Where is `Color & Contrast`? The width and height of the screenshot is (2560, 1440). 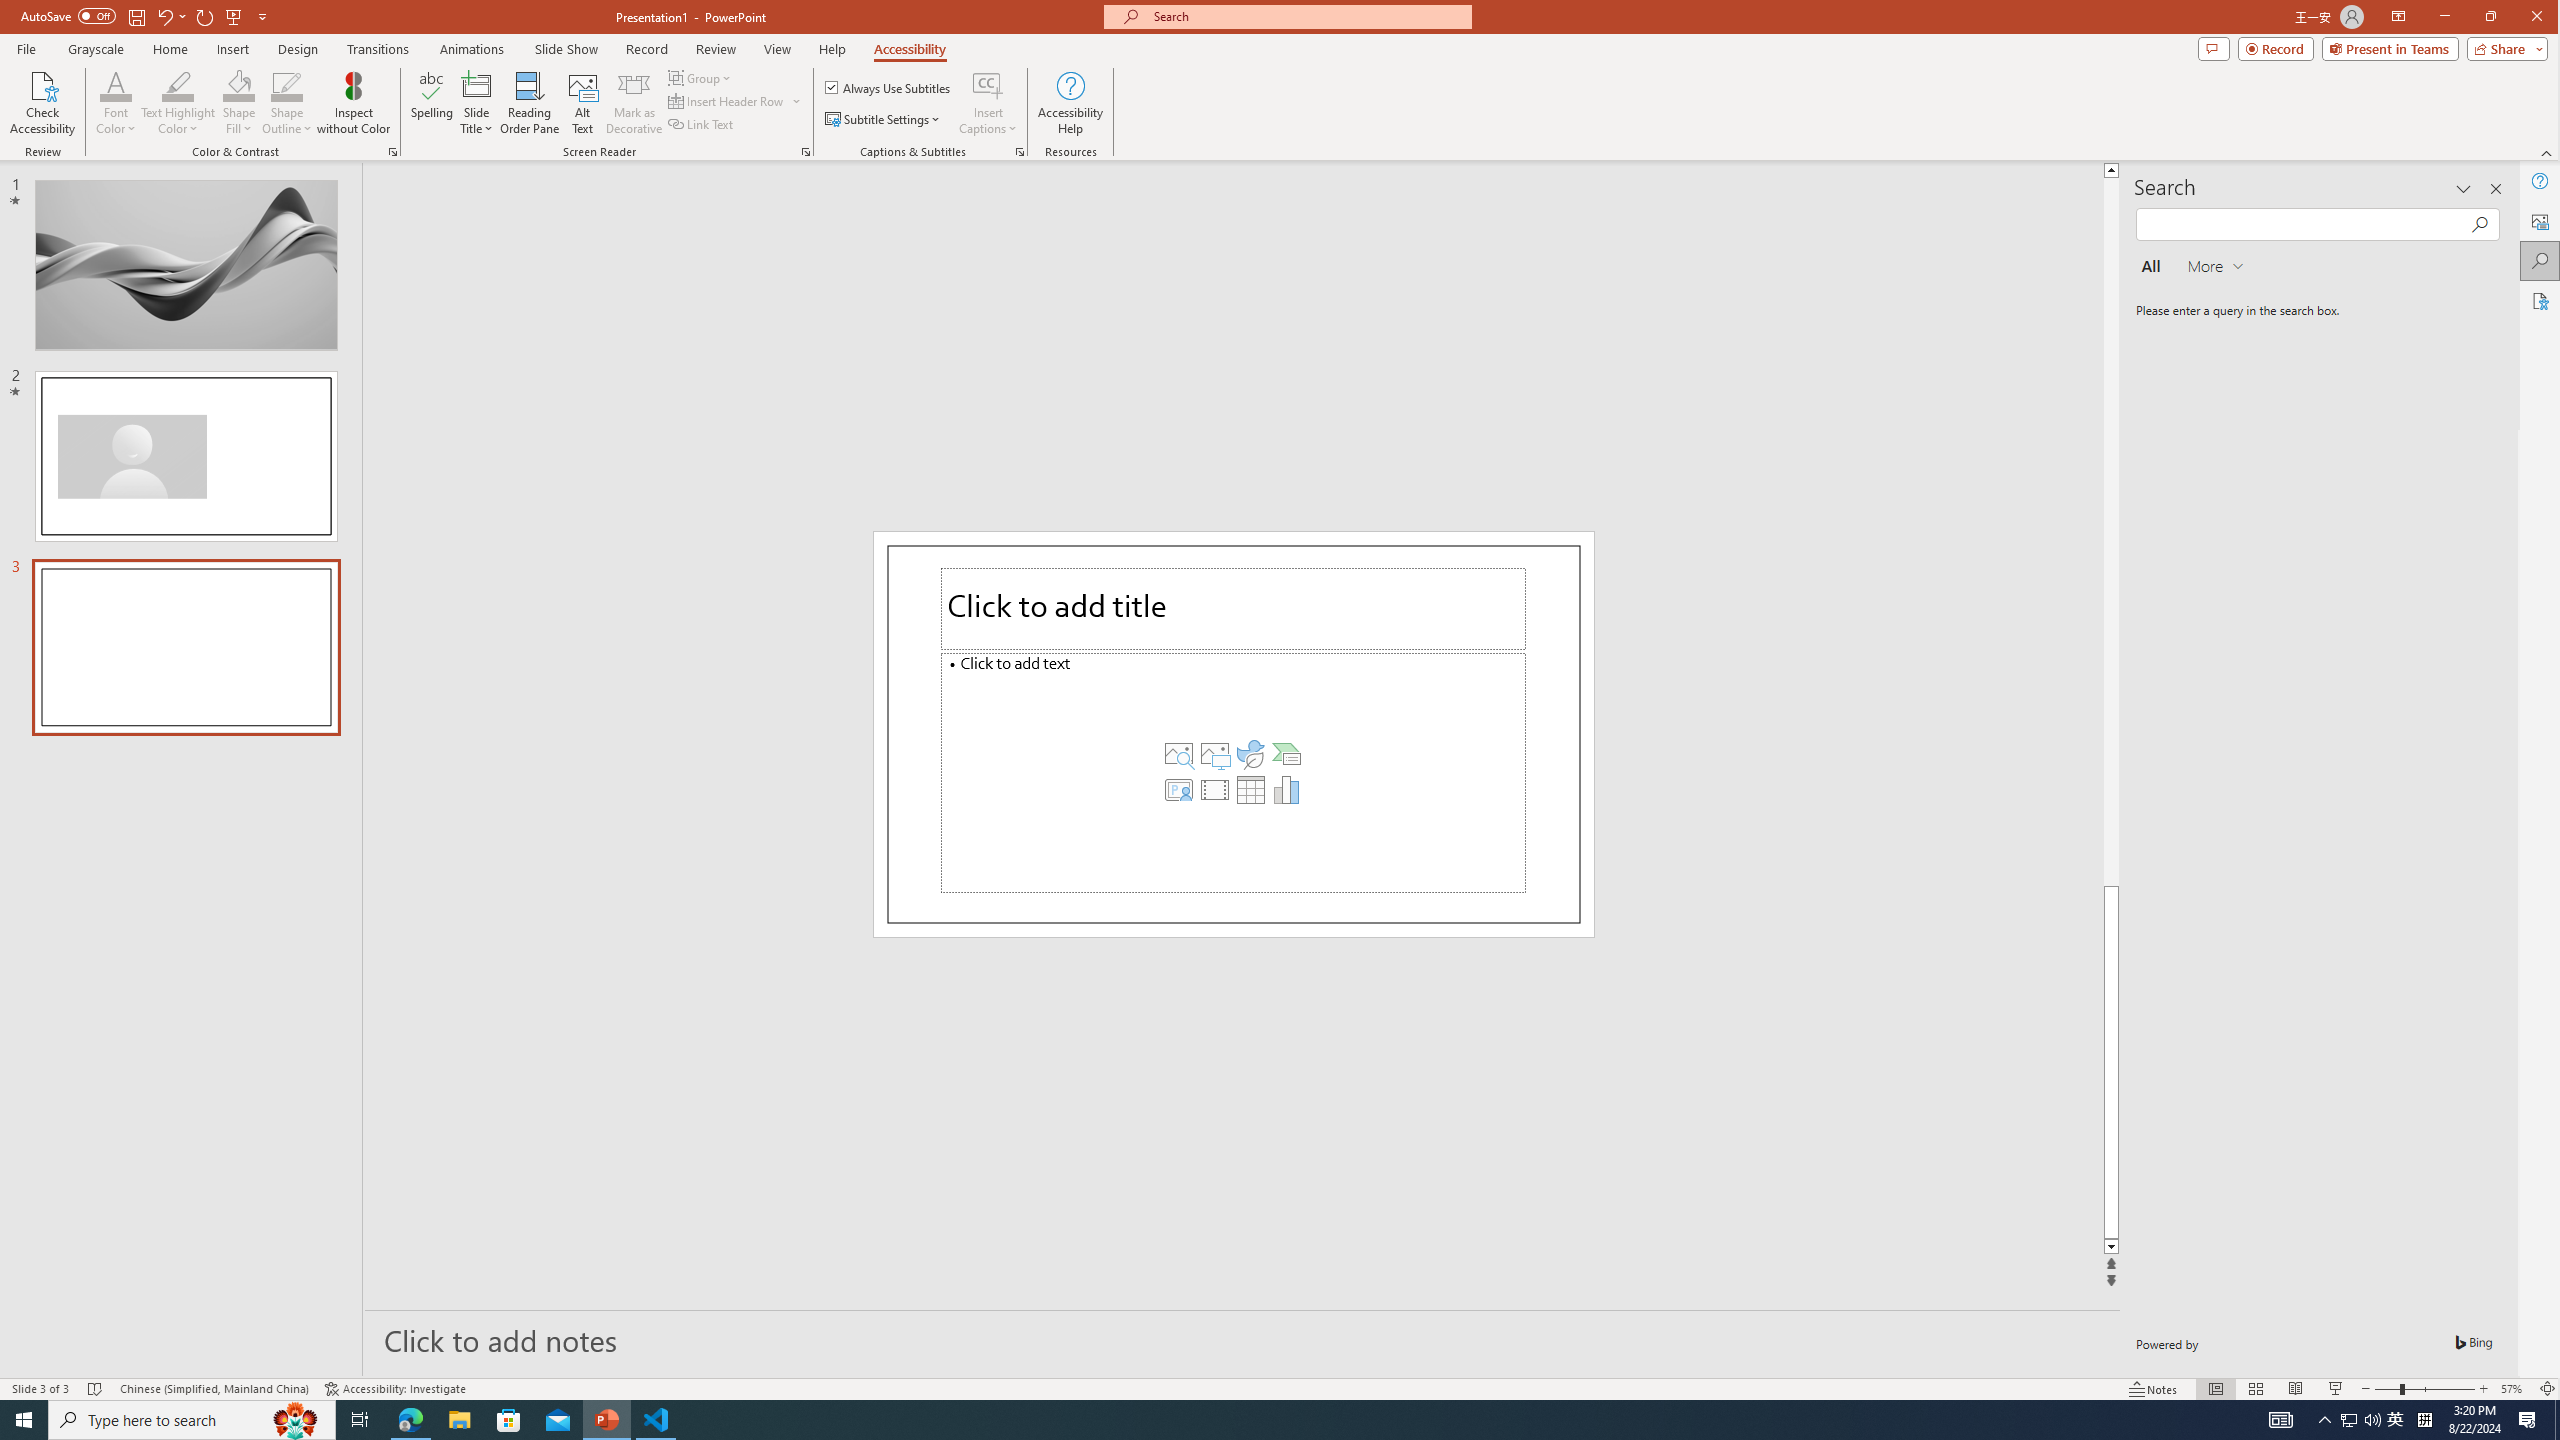
Color & Contrast is located at coordinates (392, 152).